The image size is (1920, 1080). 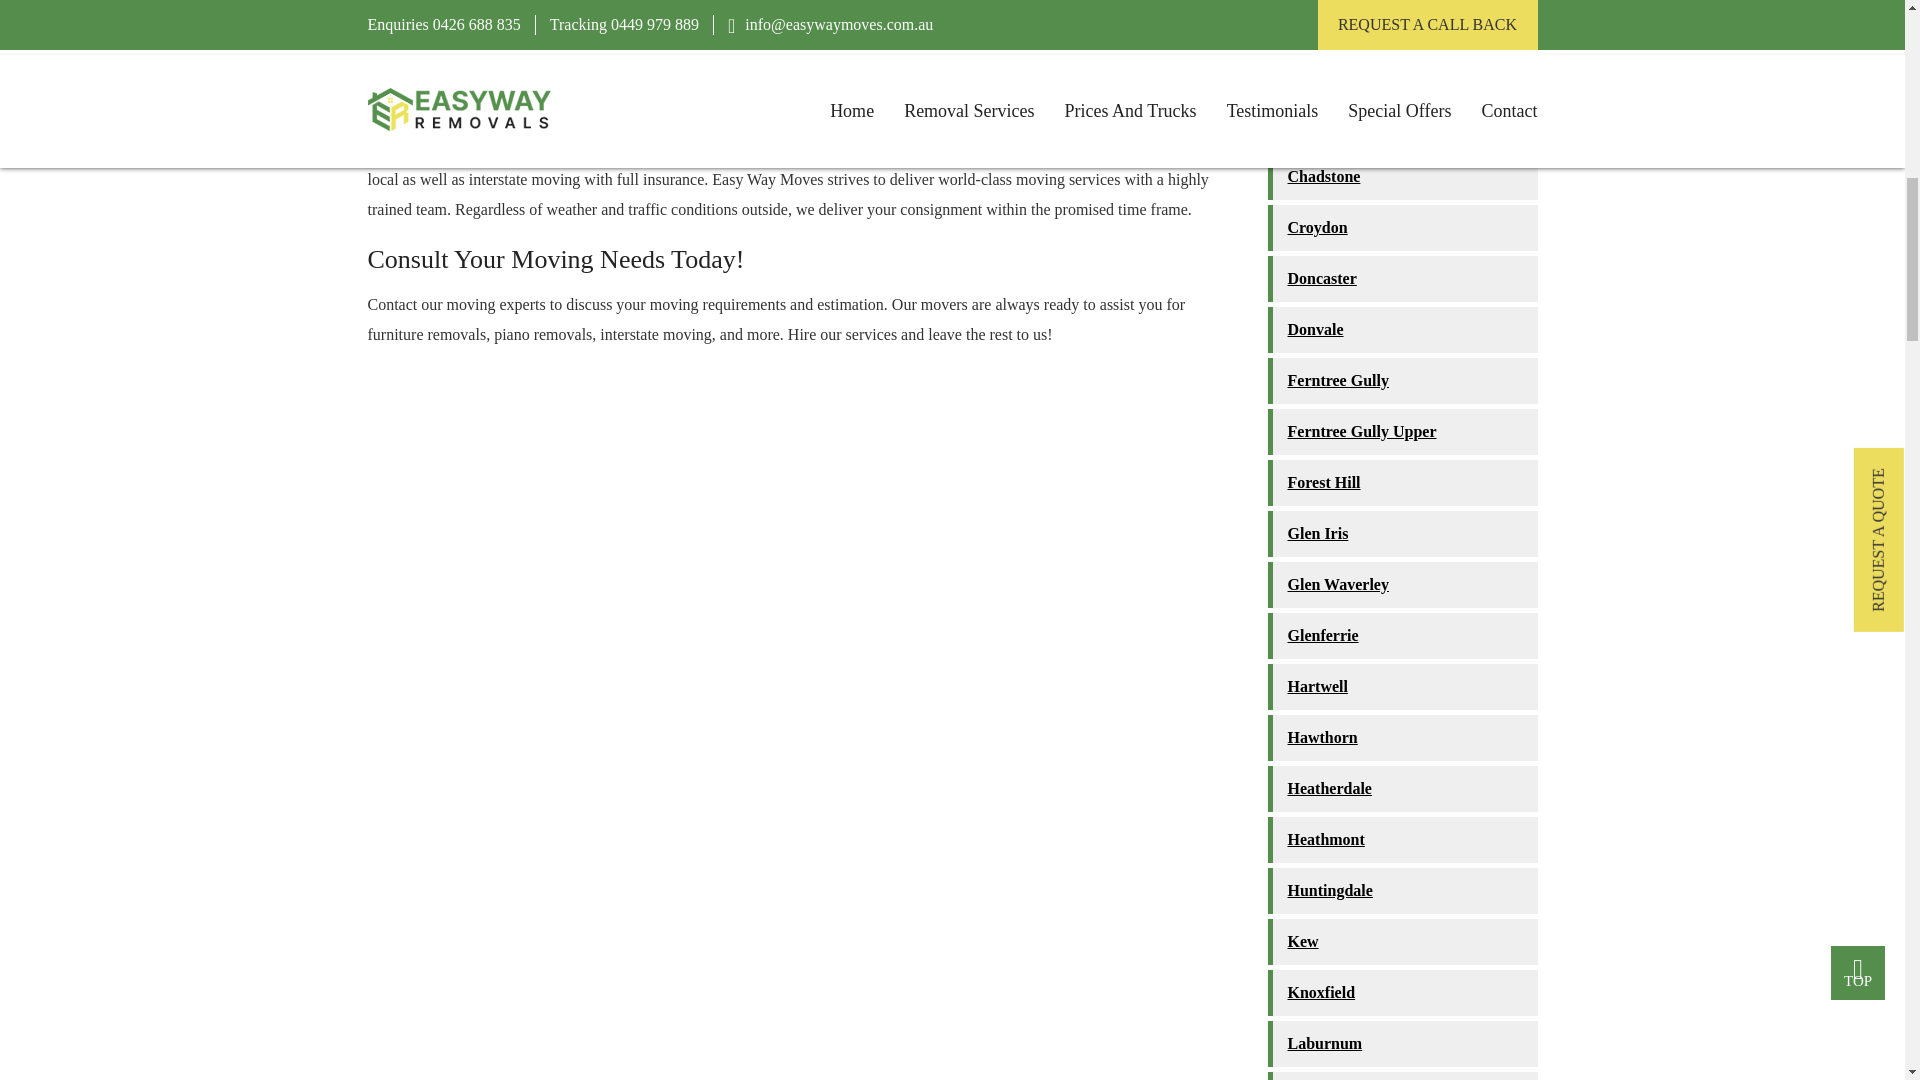 What do you see at coordinates (1402, 176) in the screenshot?
I see `Chadstone` at bounding box center [1402, 176].